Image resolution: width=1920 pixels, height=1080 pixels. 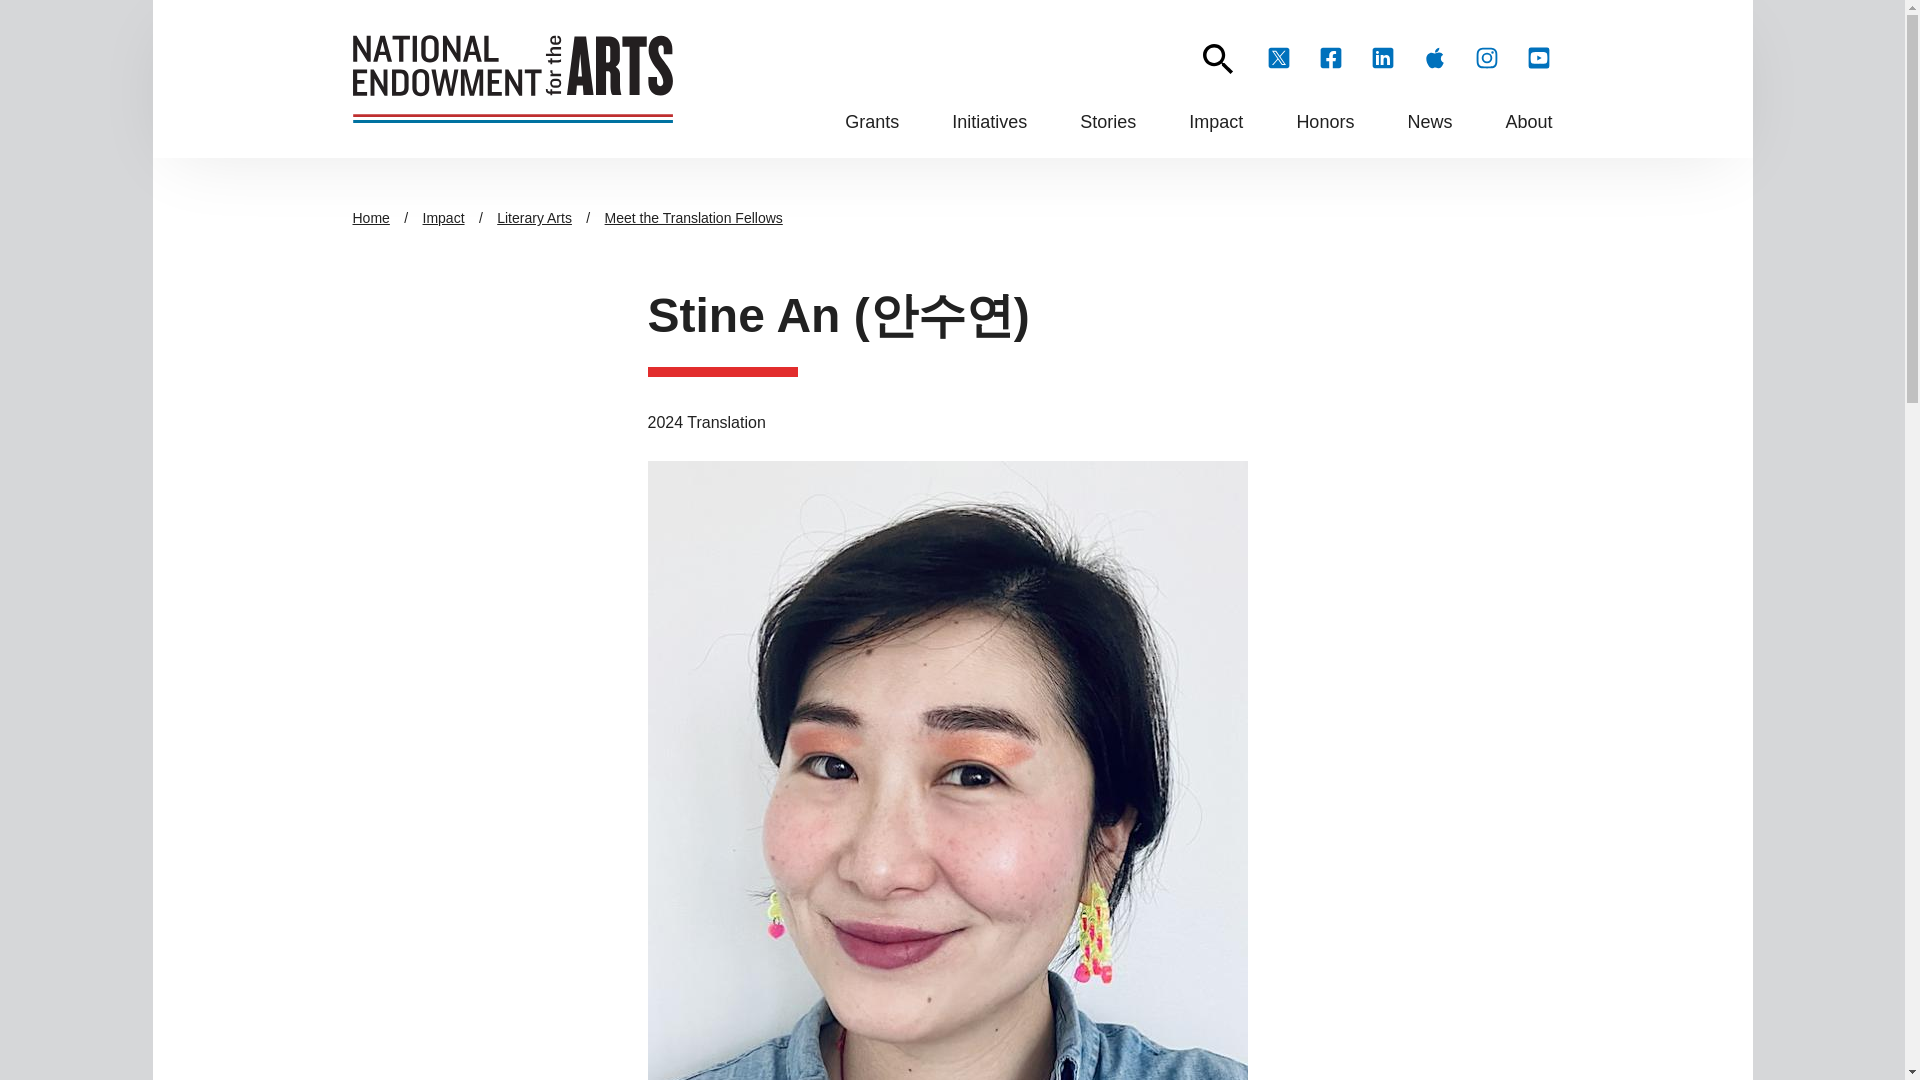 What do you see at coordinates (1538, 58) in the screenshot?
I see `Follow us on youtube` at bounding box center [1538, 58].